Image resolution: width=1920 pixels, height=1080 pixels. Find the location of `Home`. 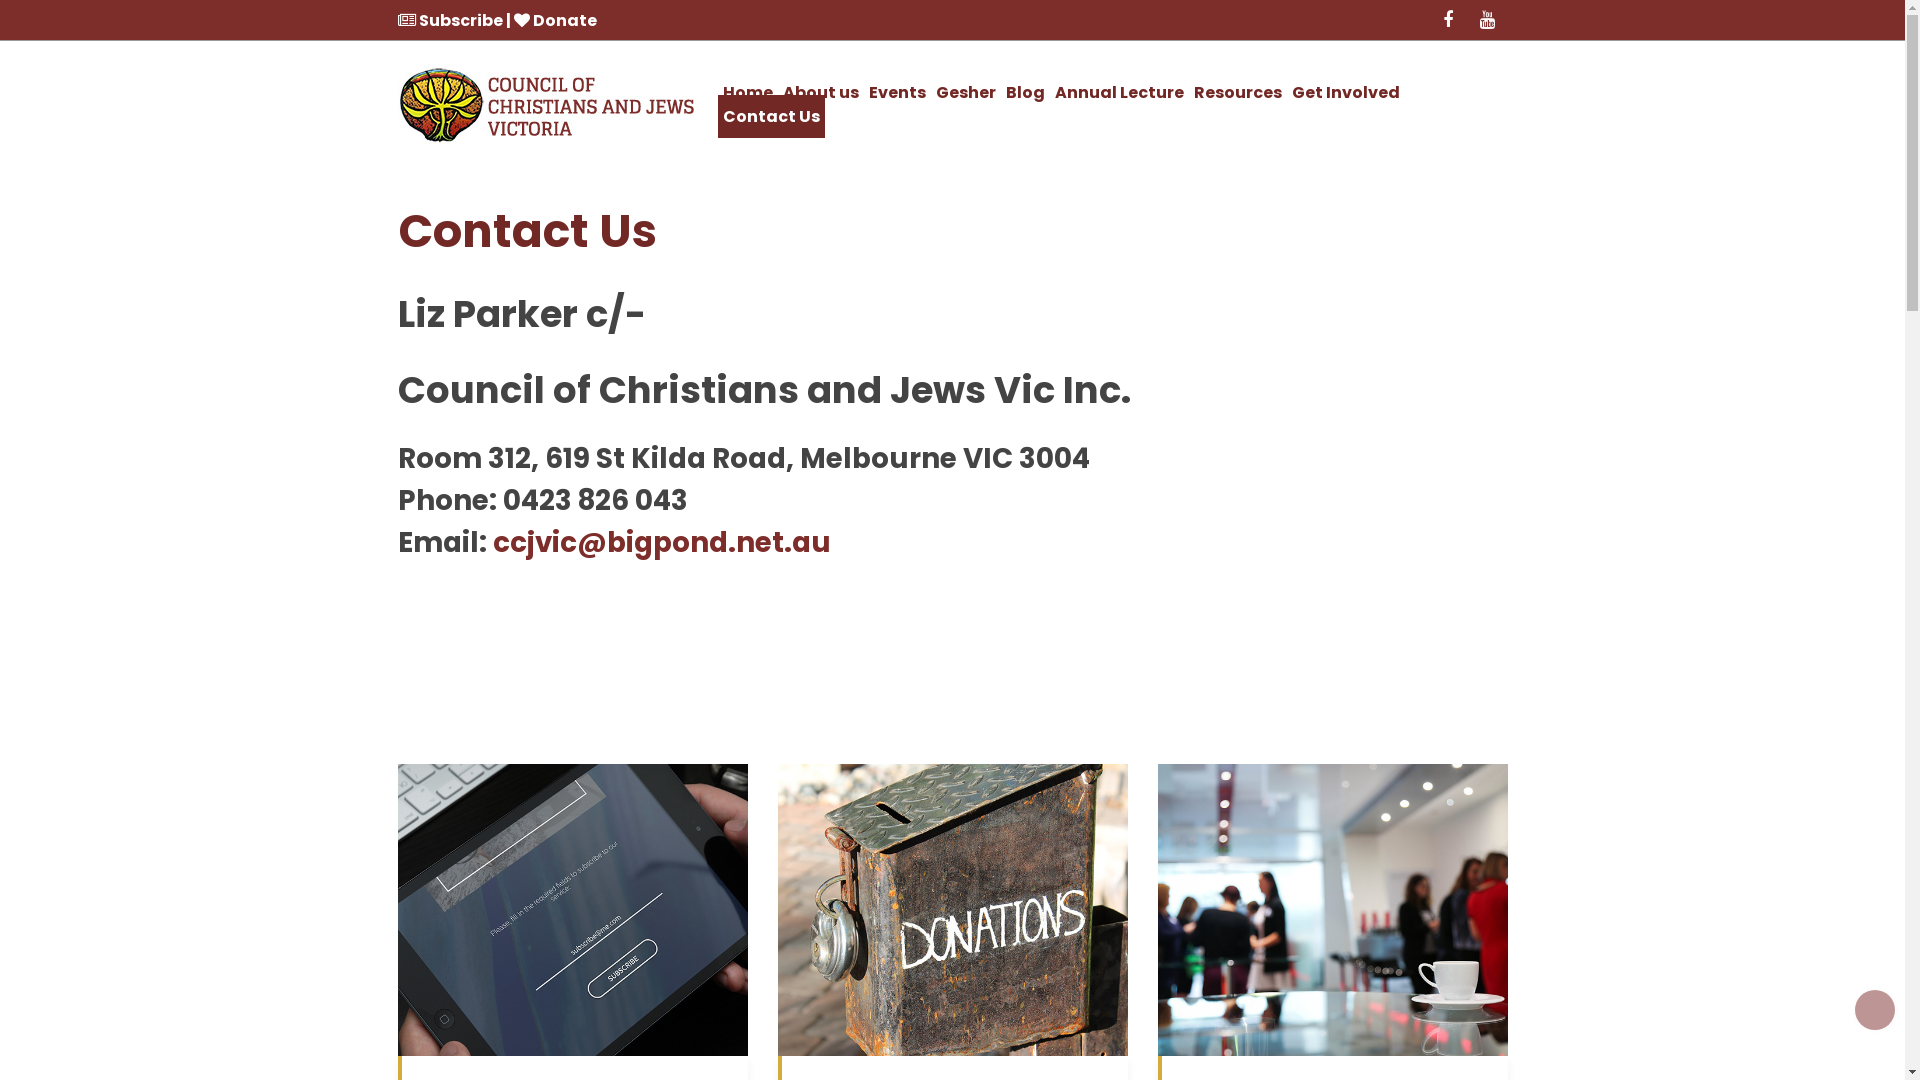

Home is located at coordinates (748, 92).